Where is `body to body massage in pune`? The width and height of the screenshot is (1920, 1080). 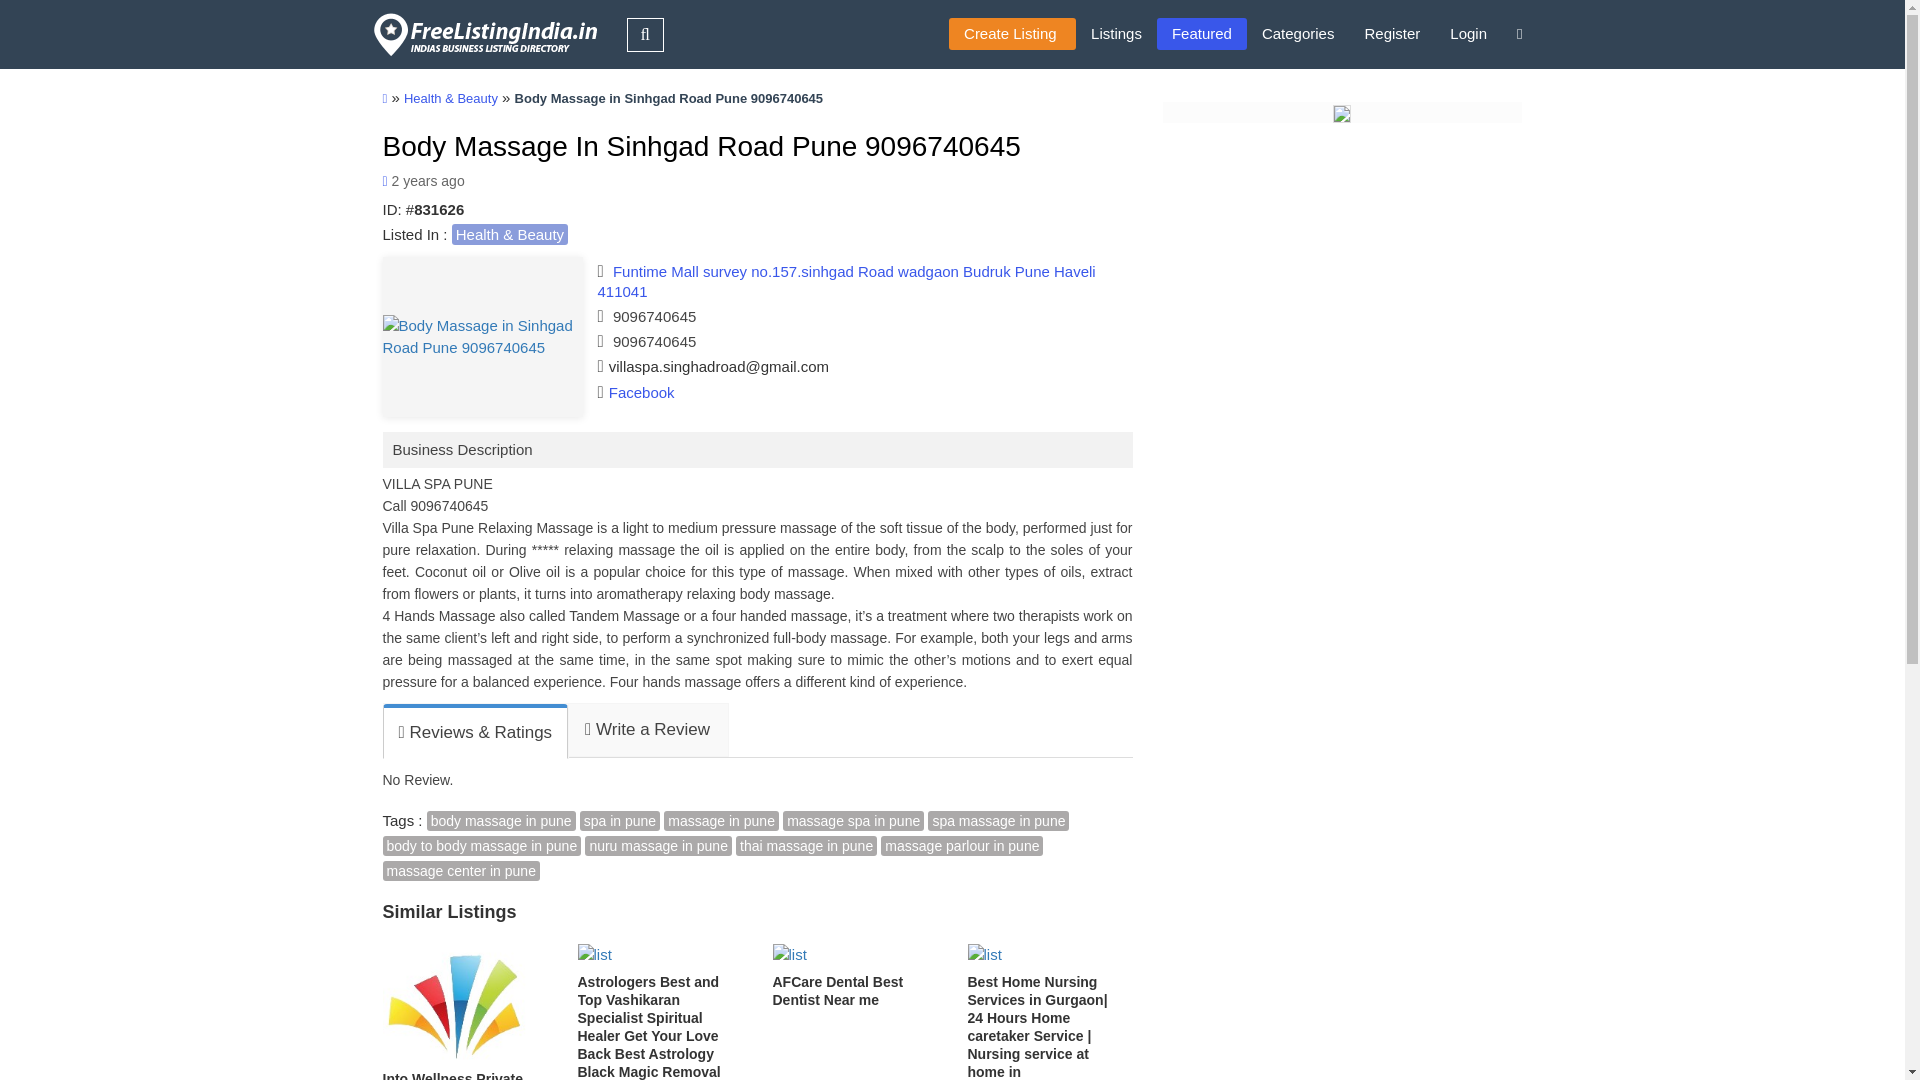
body to body massage in pune is located at coordinates (482, 846).